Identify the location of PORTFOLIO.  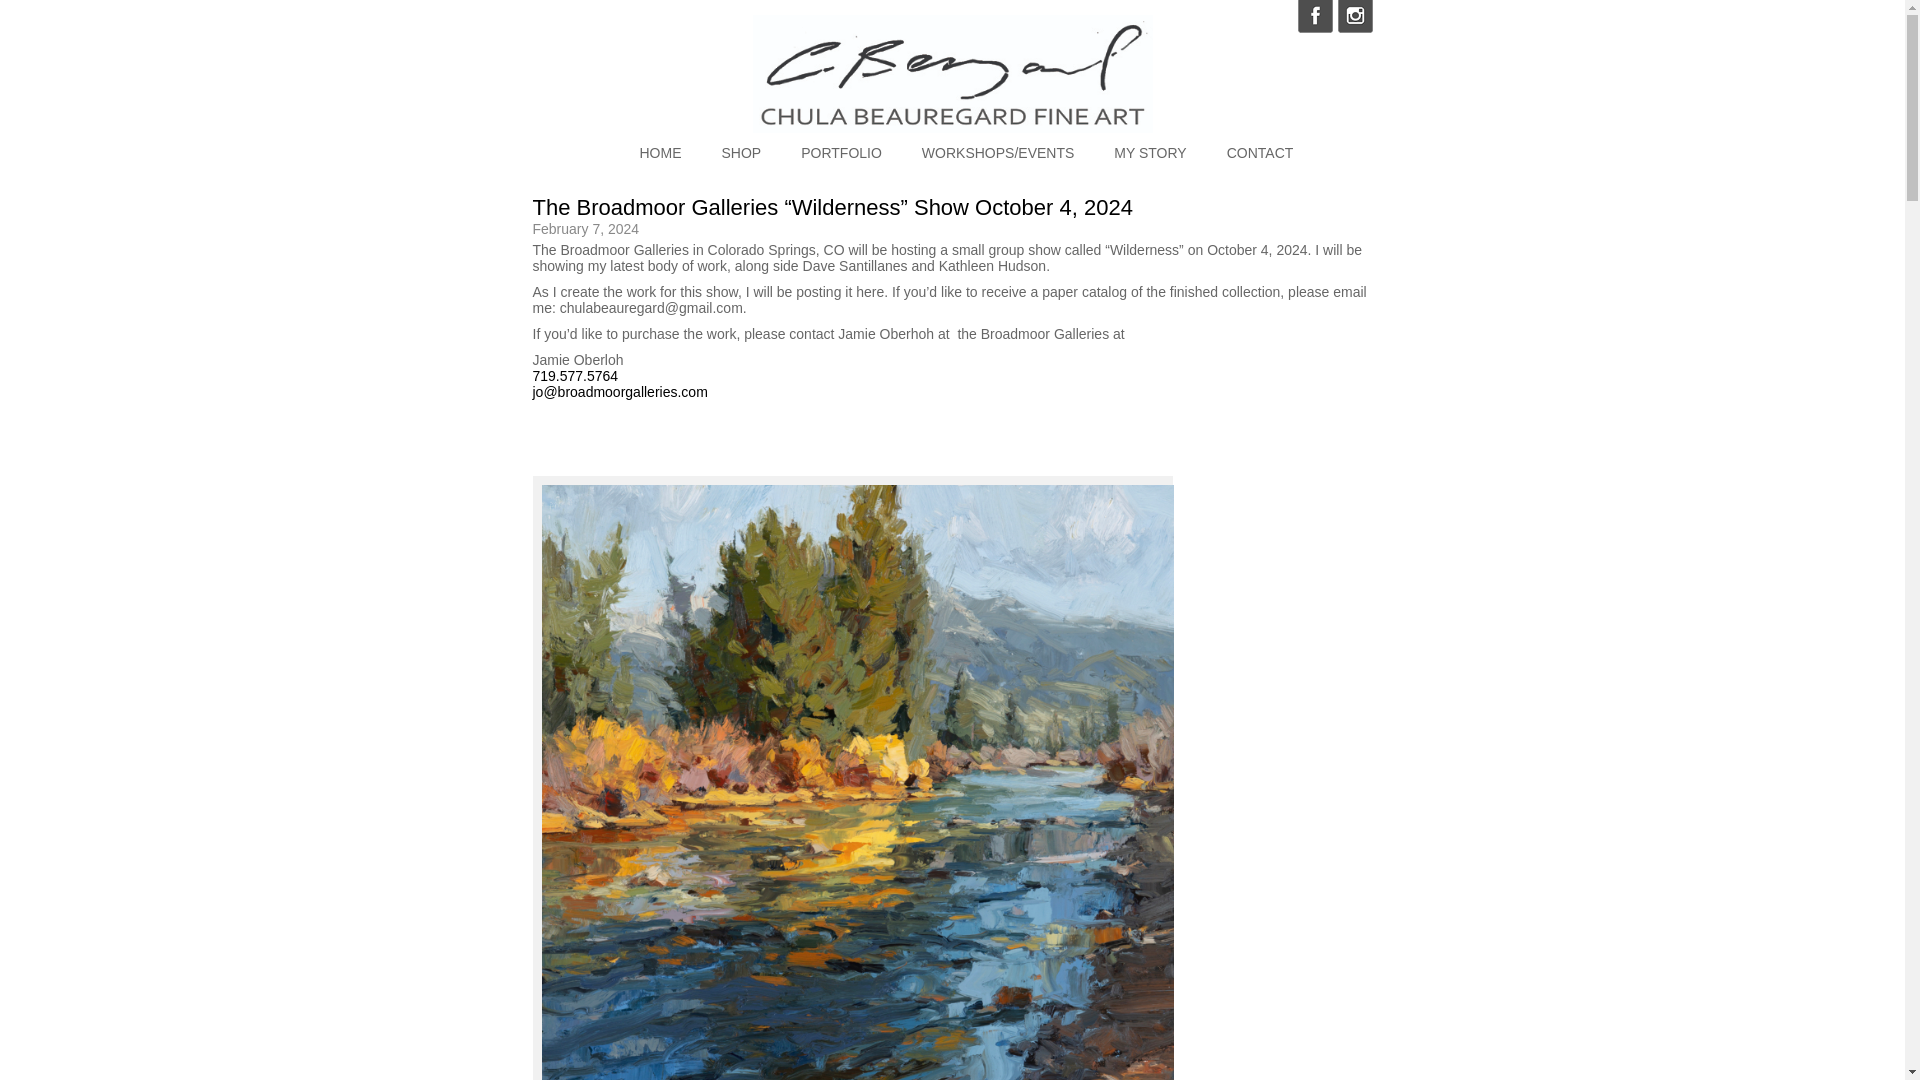
(840, 152).